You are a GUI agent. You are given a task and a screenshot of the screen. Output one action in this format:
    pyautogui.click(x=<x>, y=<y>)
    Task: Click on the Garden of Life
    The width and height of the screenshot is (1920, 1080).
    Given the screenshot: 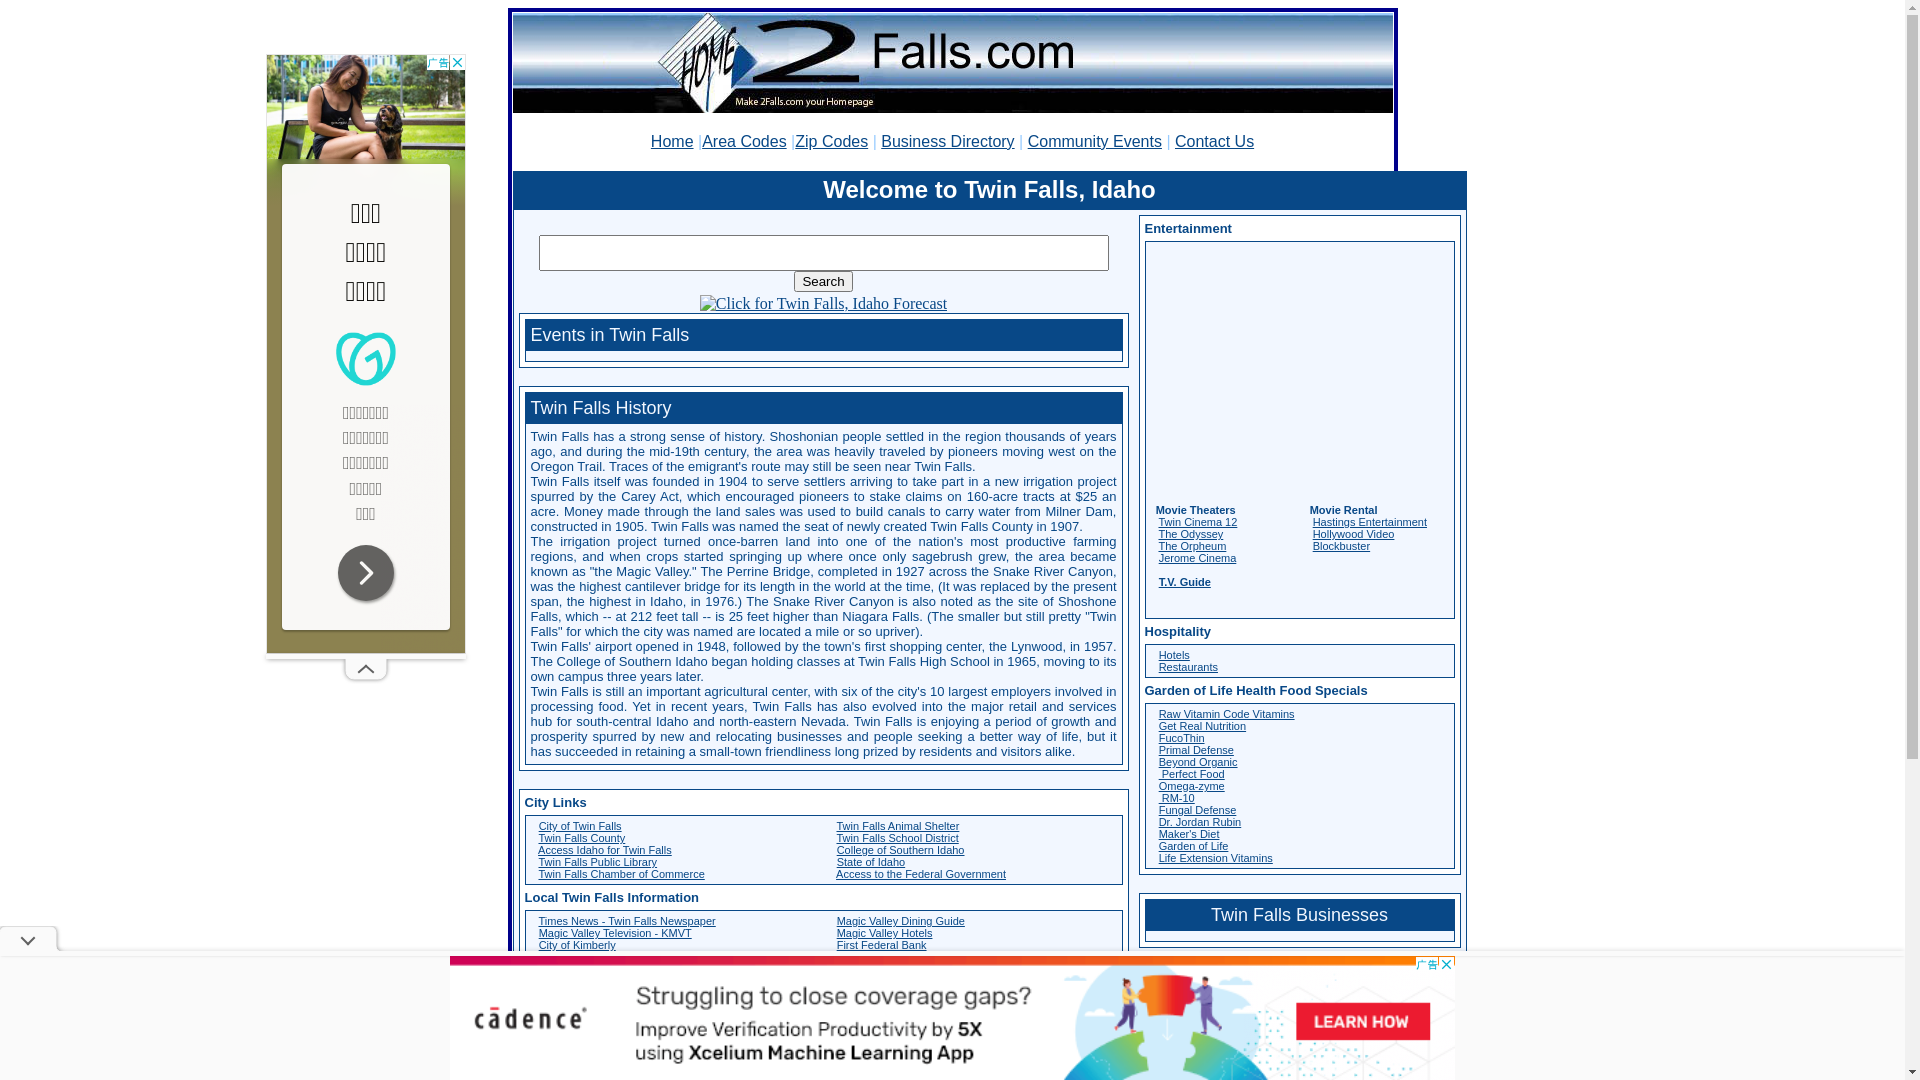 What is the action you would take?
    pyautogui.click(x=1194, y=846)
    